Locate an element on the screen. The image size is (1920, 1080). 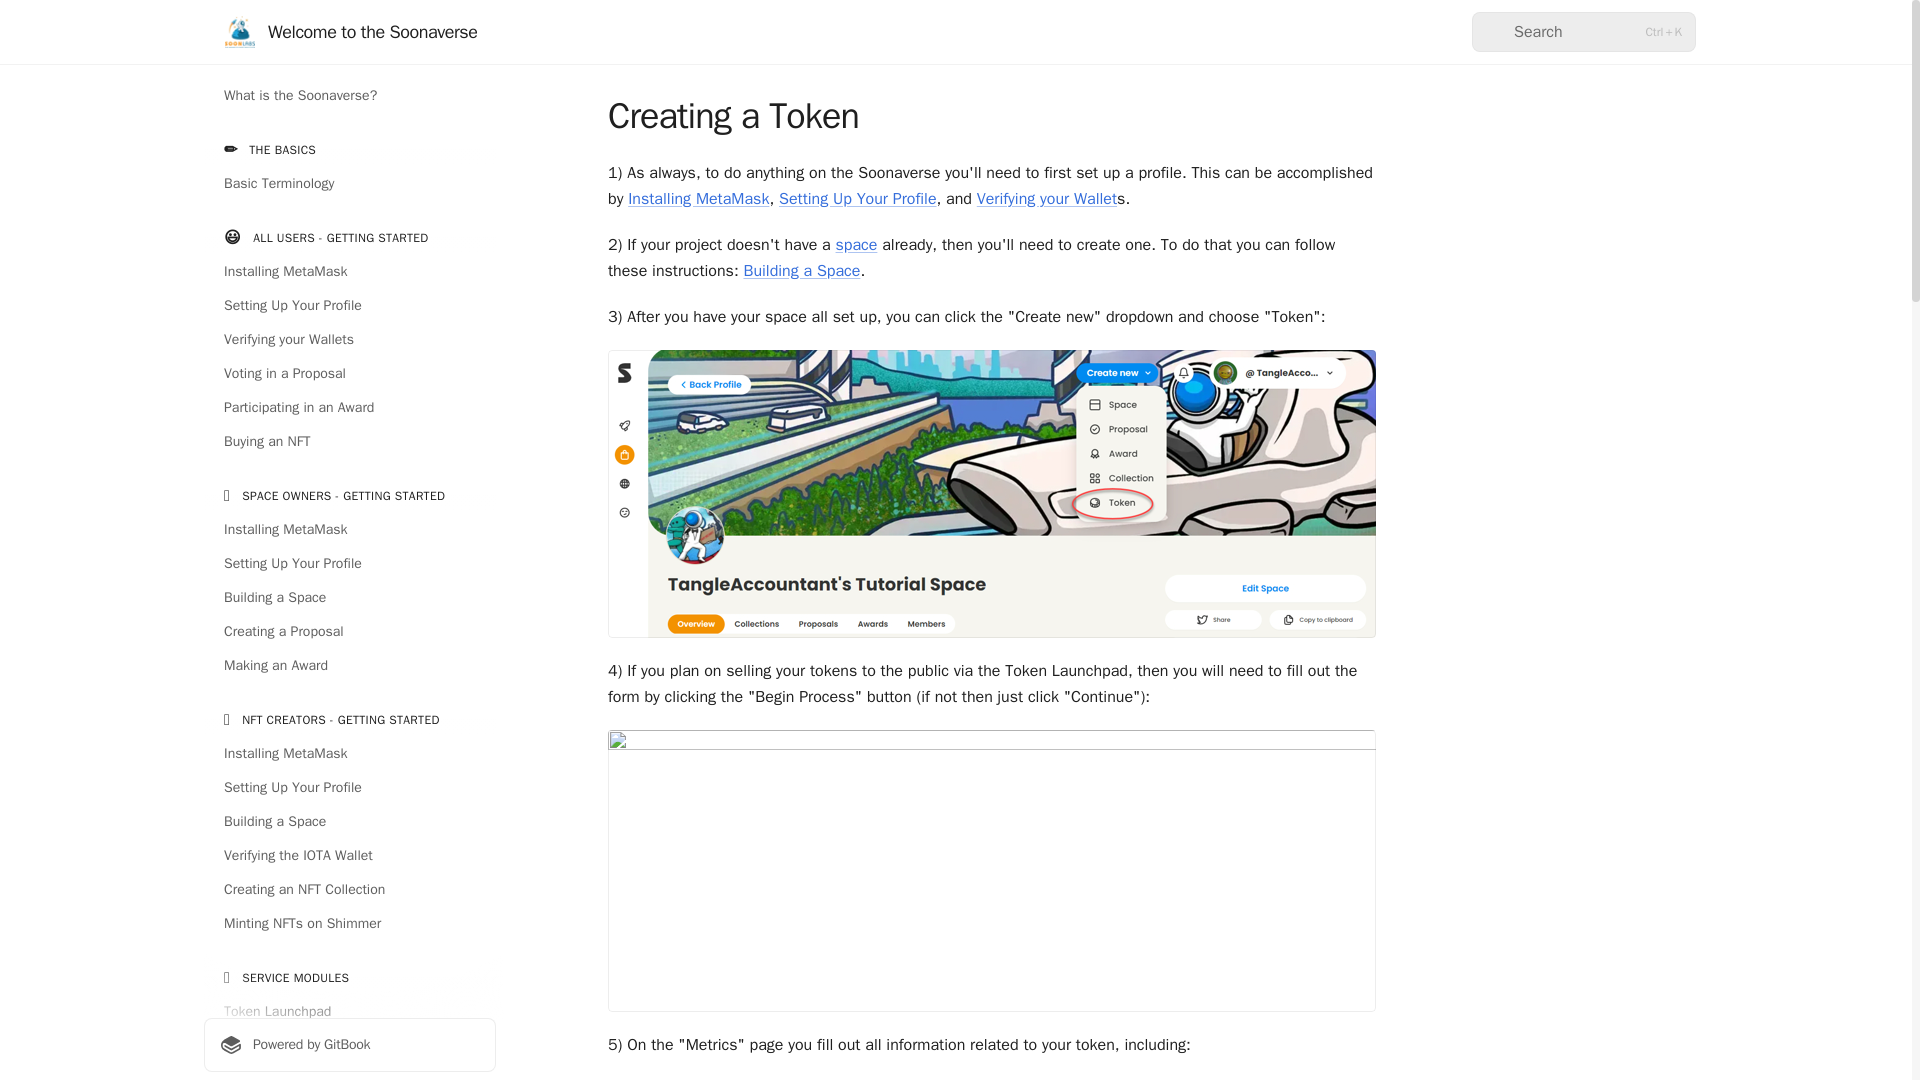
Installing MetaMask is located at coordinates (349, 272).